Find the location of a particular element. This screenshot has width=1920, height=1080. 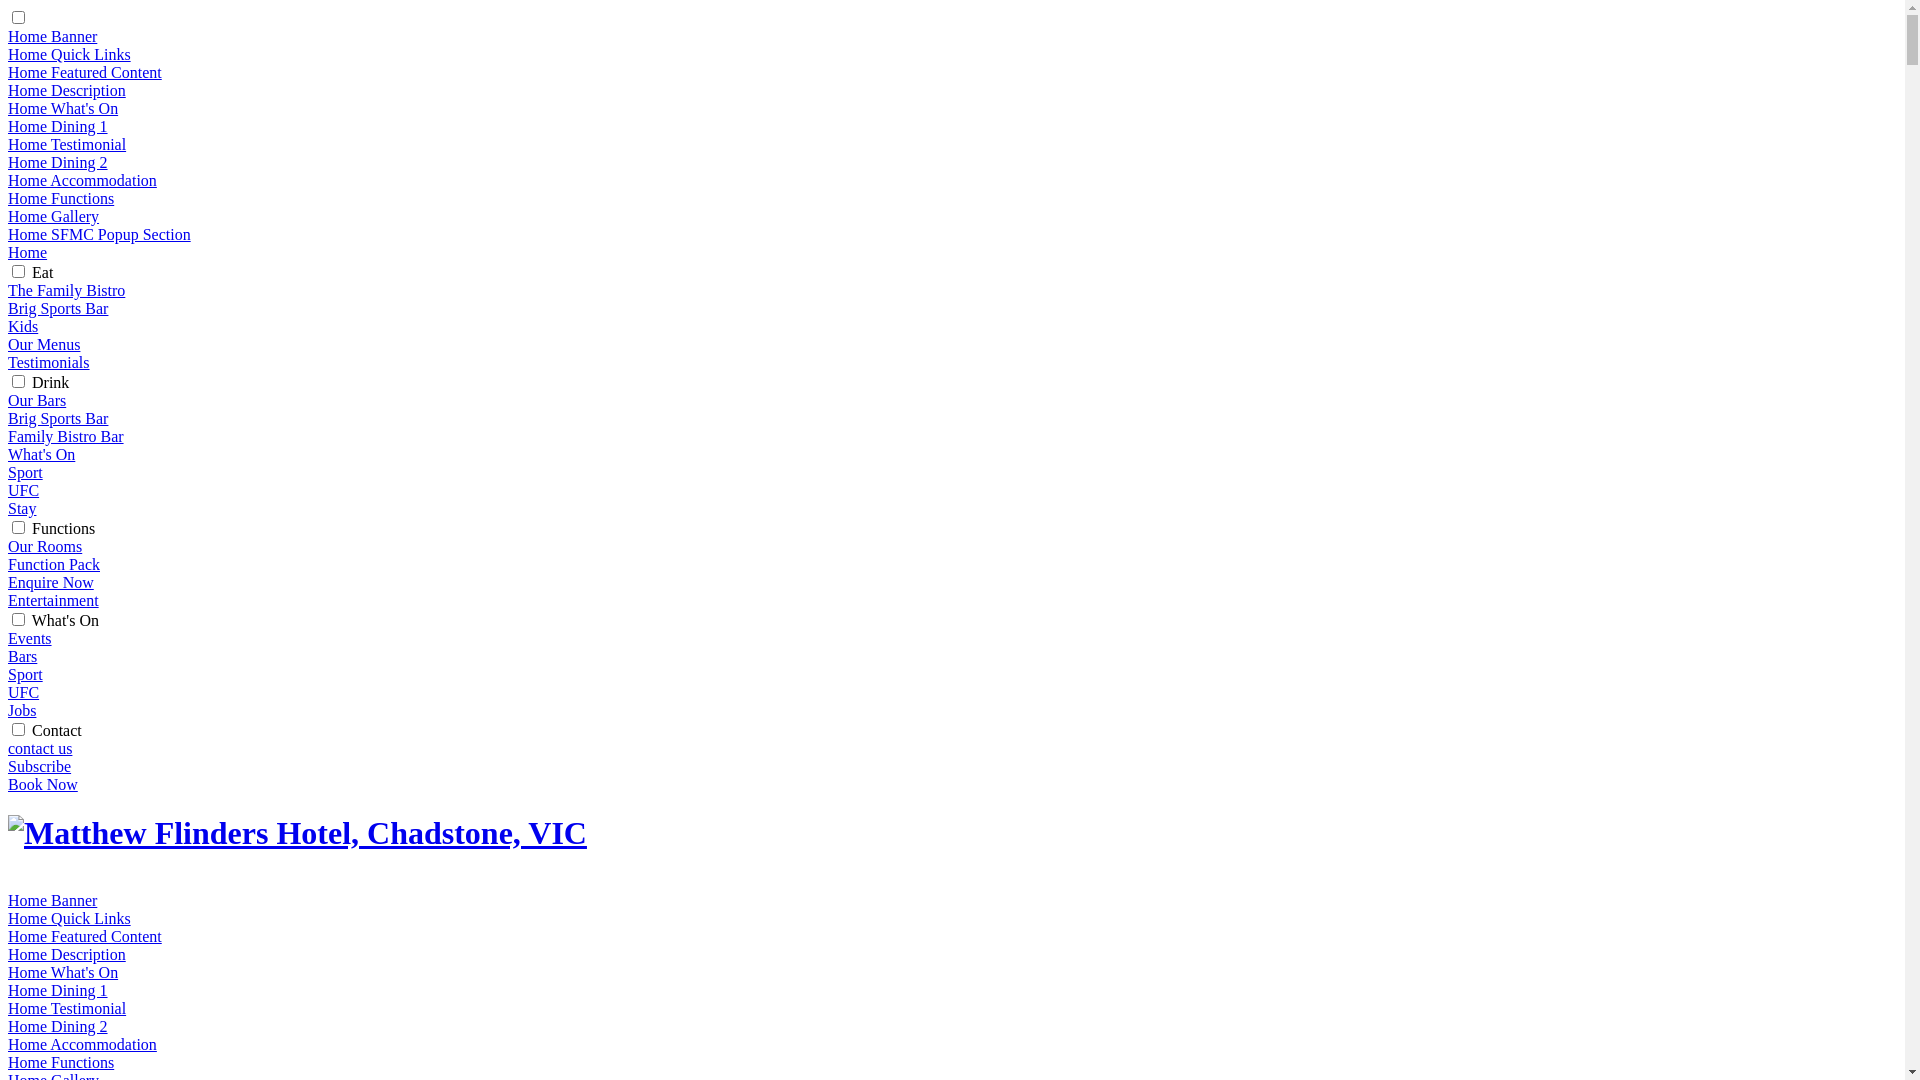

Kids is located at coordinates (23, 326).